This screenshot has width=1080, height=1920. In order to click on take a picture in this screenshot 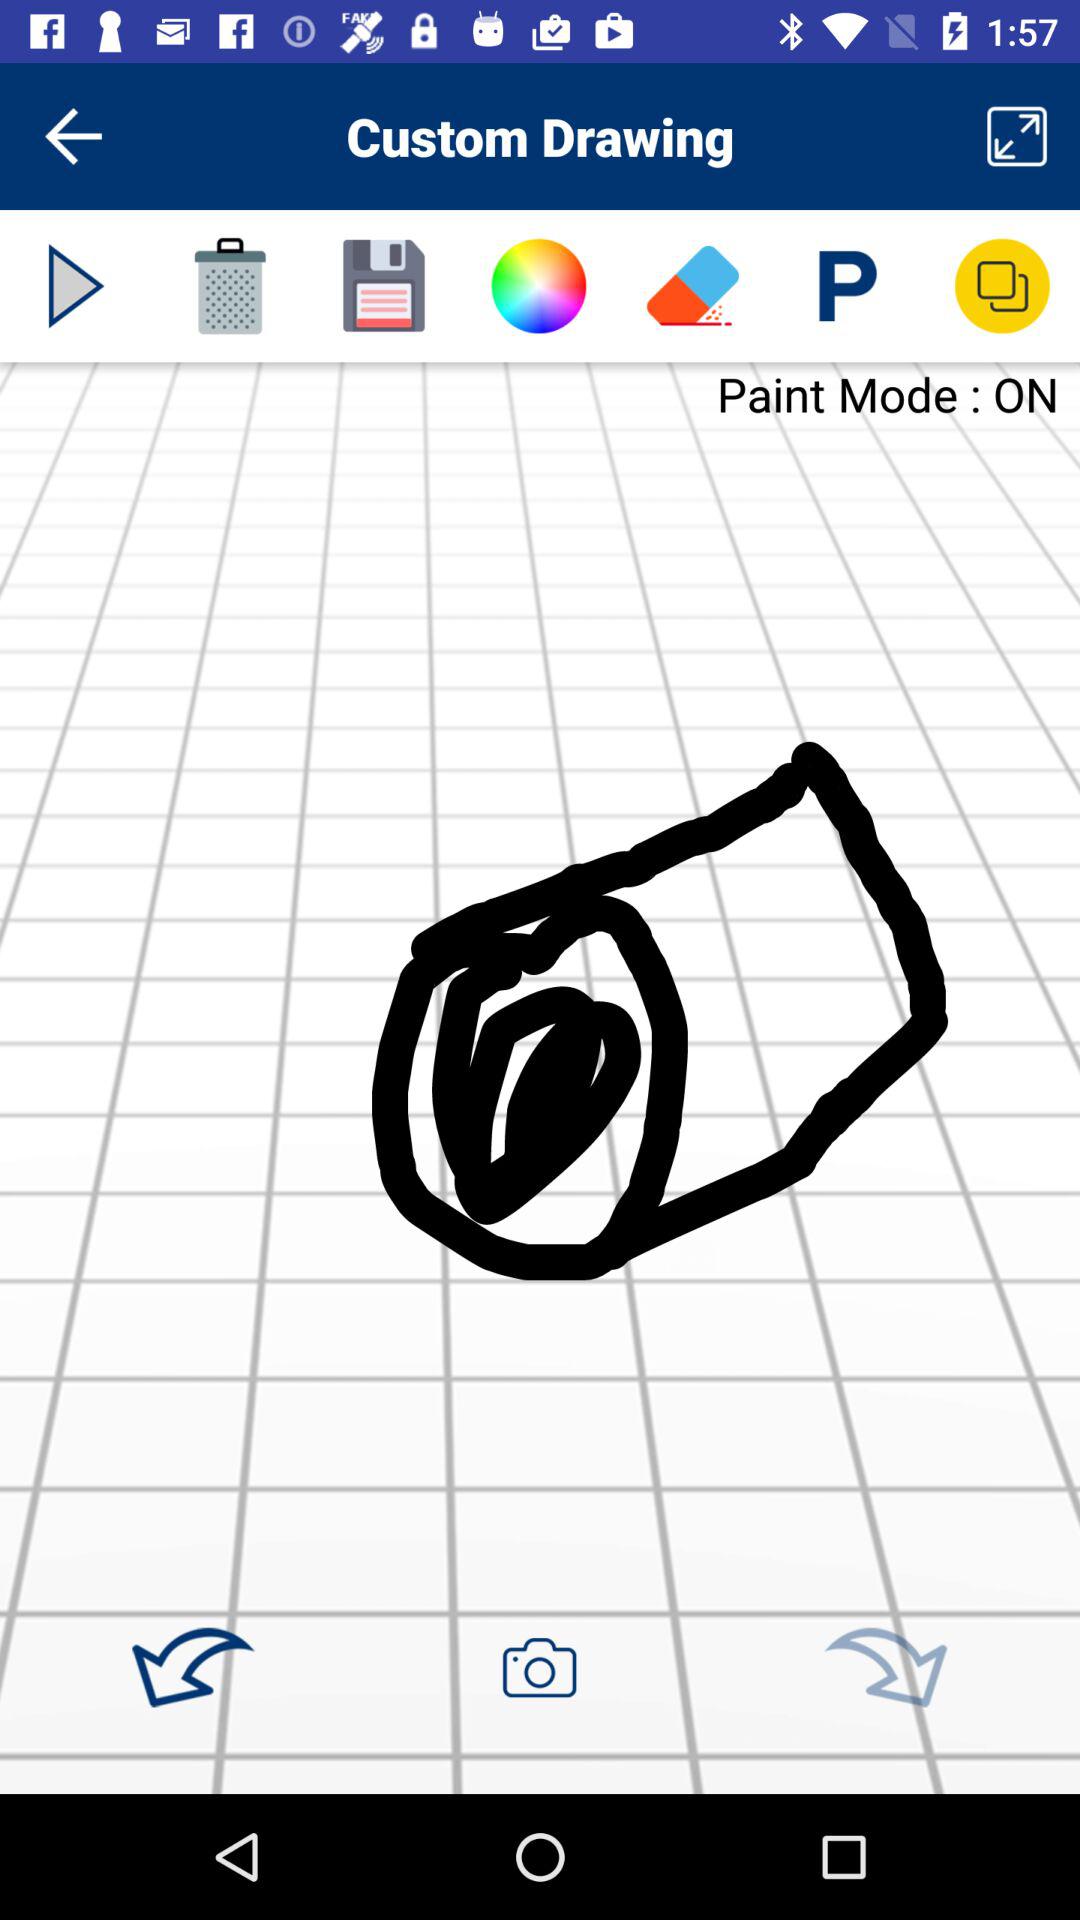, I will do `click(539, 1667)`.